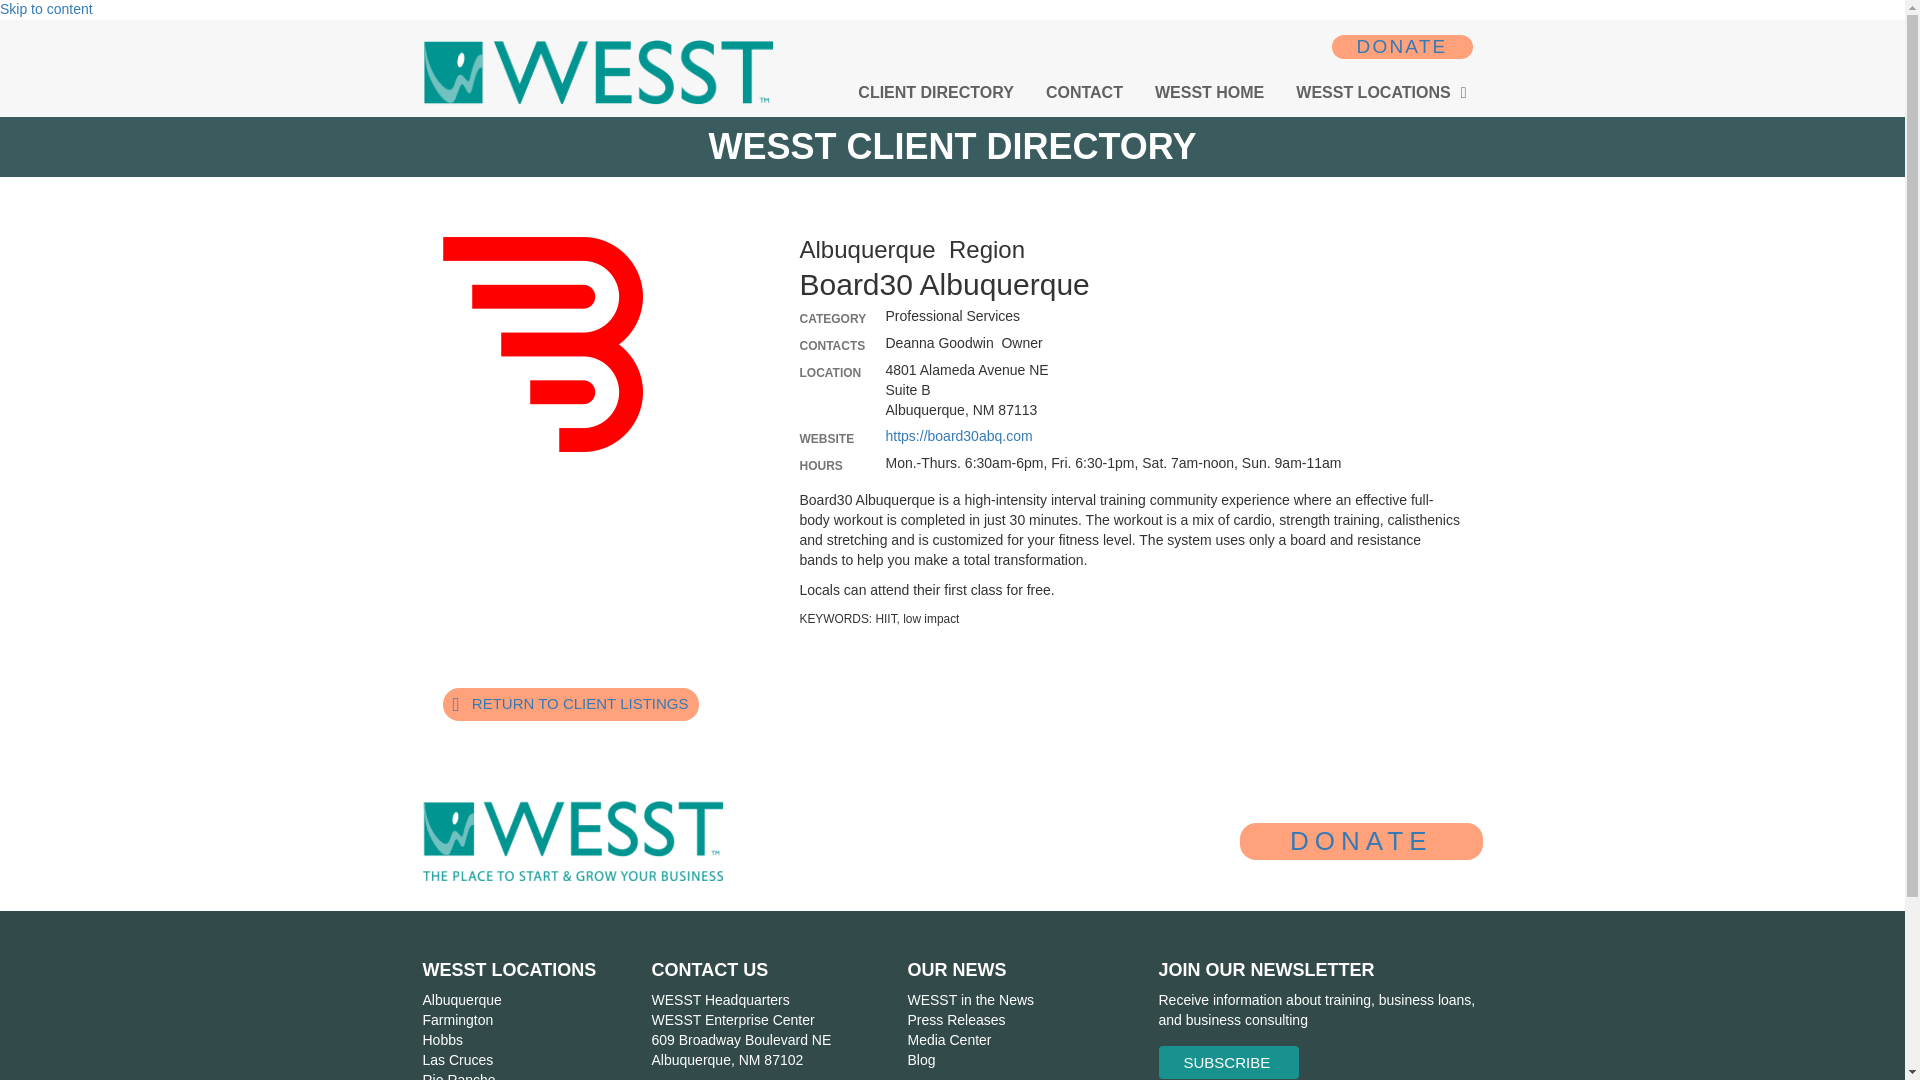 This screenshot has height=1080, width=1920. I want to click on Farmington, so click(458, 1020).